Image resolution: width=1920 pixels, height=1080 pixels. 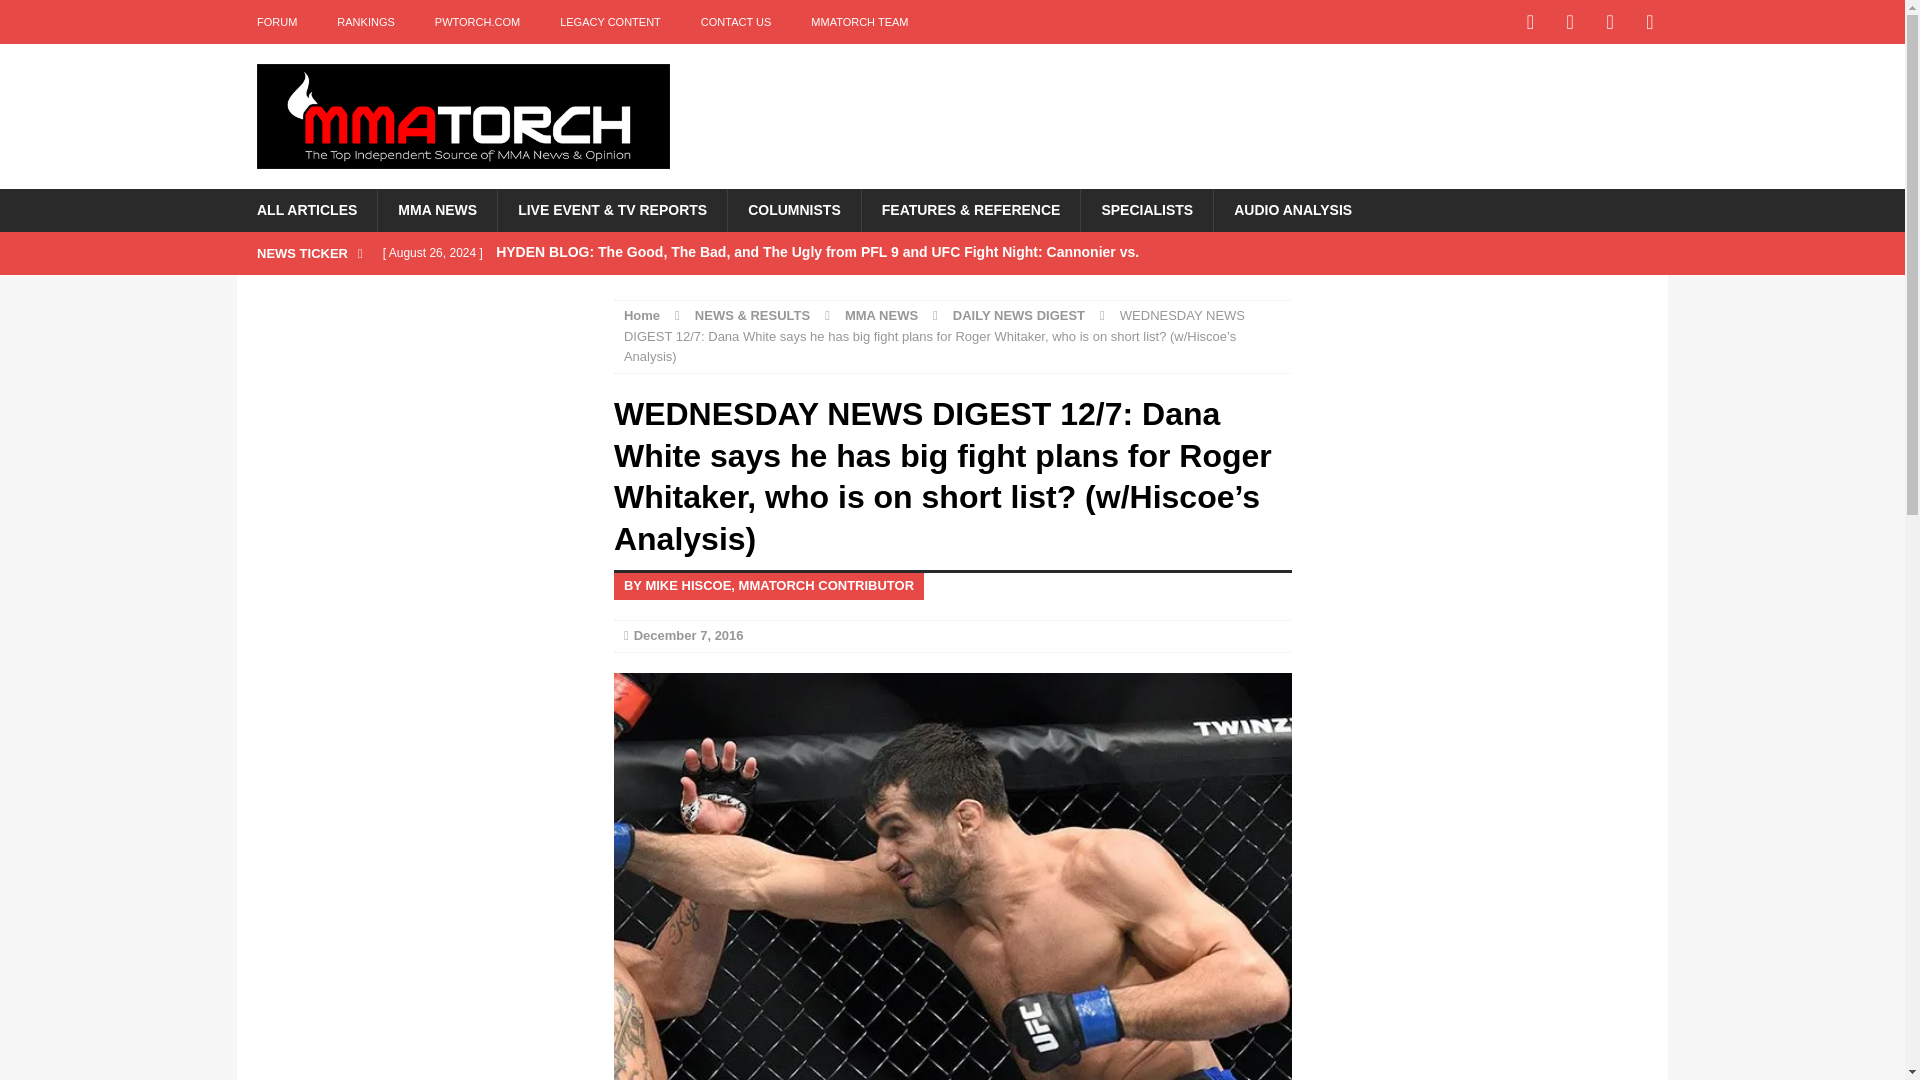 I want to click on FORUM, so click(x=276, y=22).